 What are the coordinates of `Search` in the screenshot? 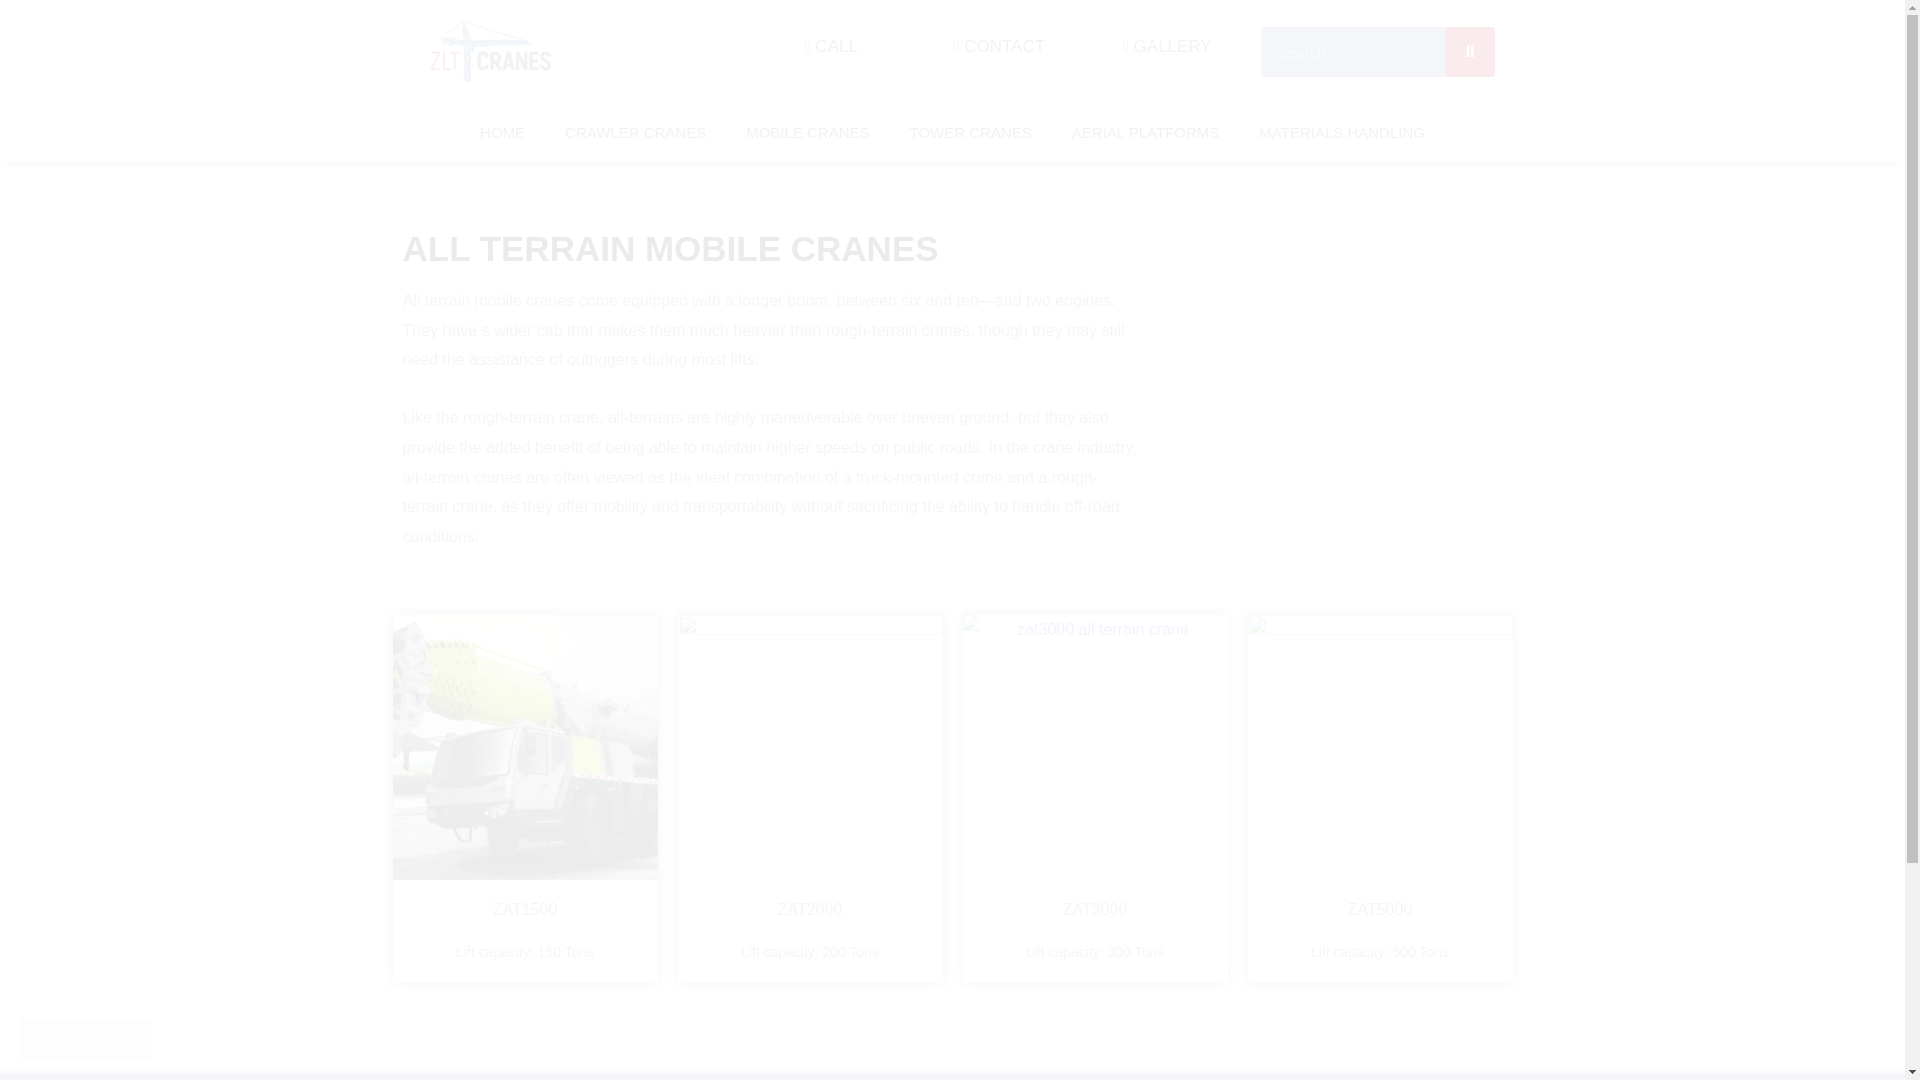 It's located at (1353, 52).